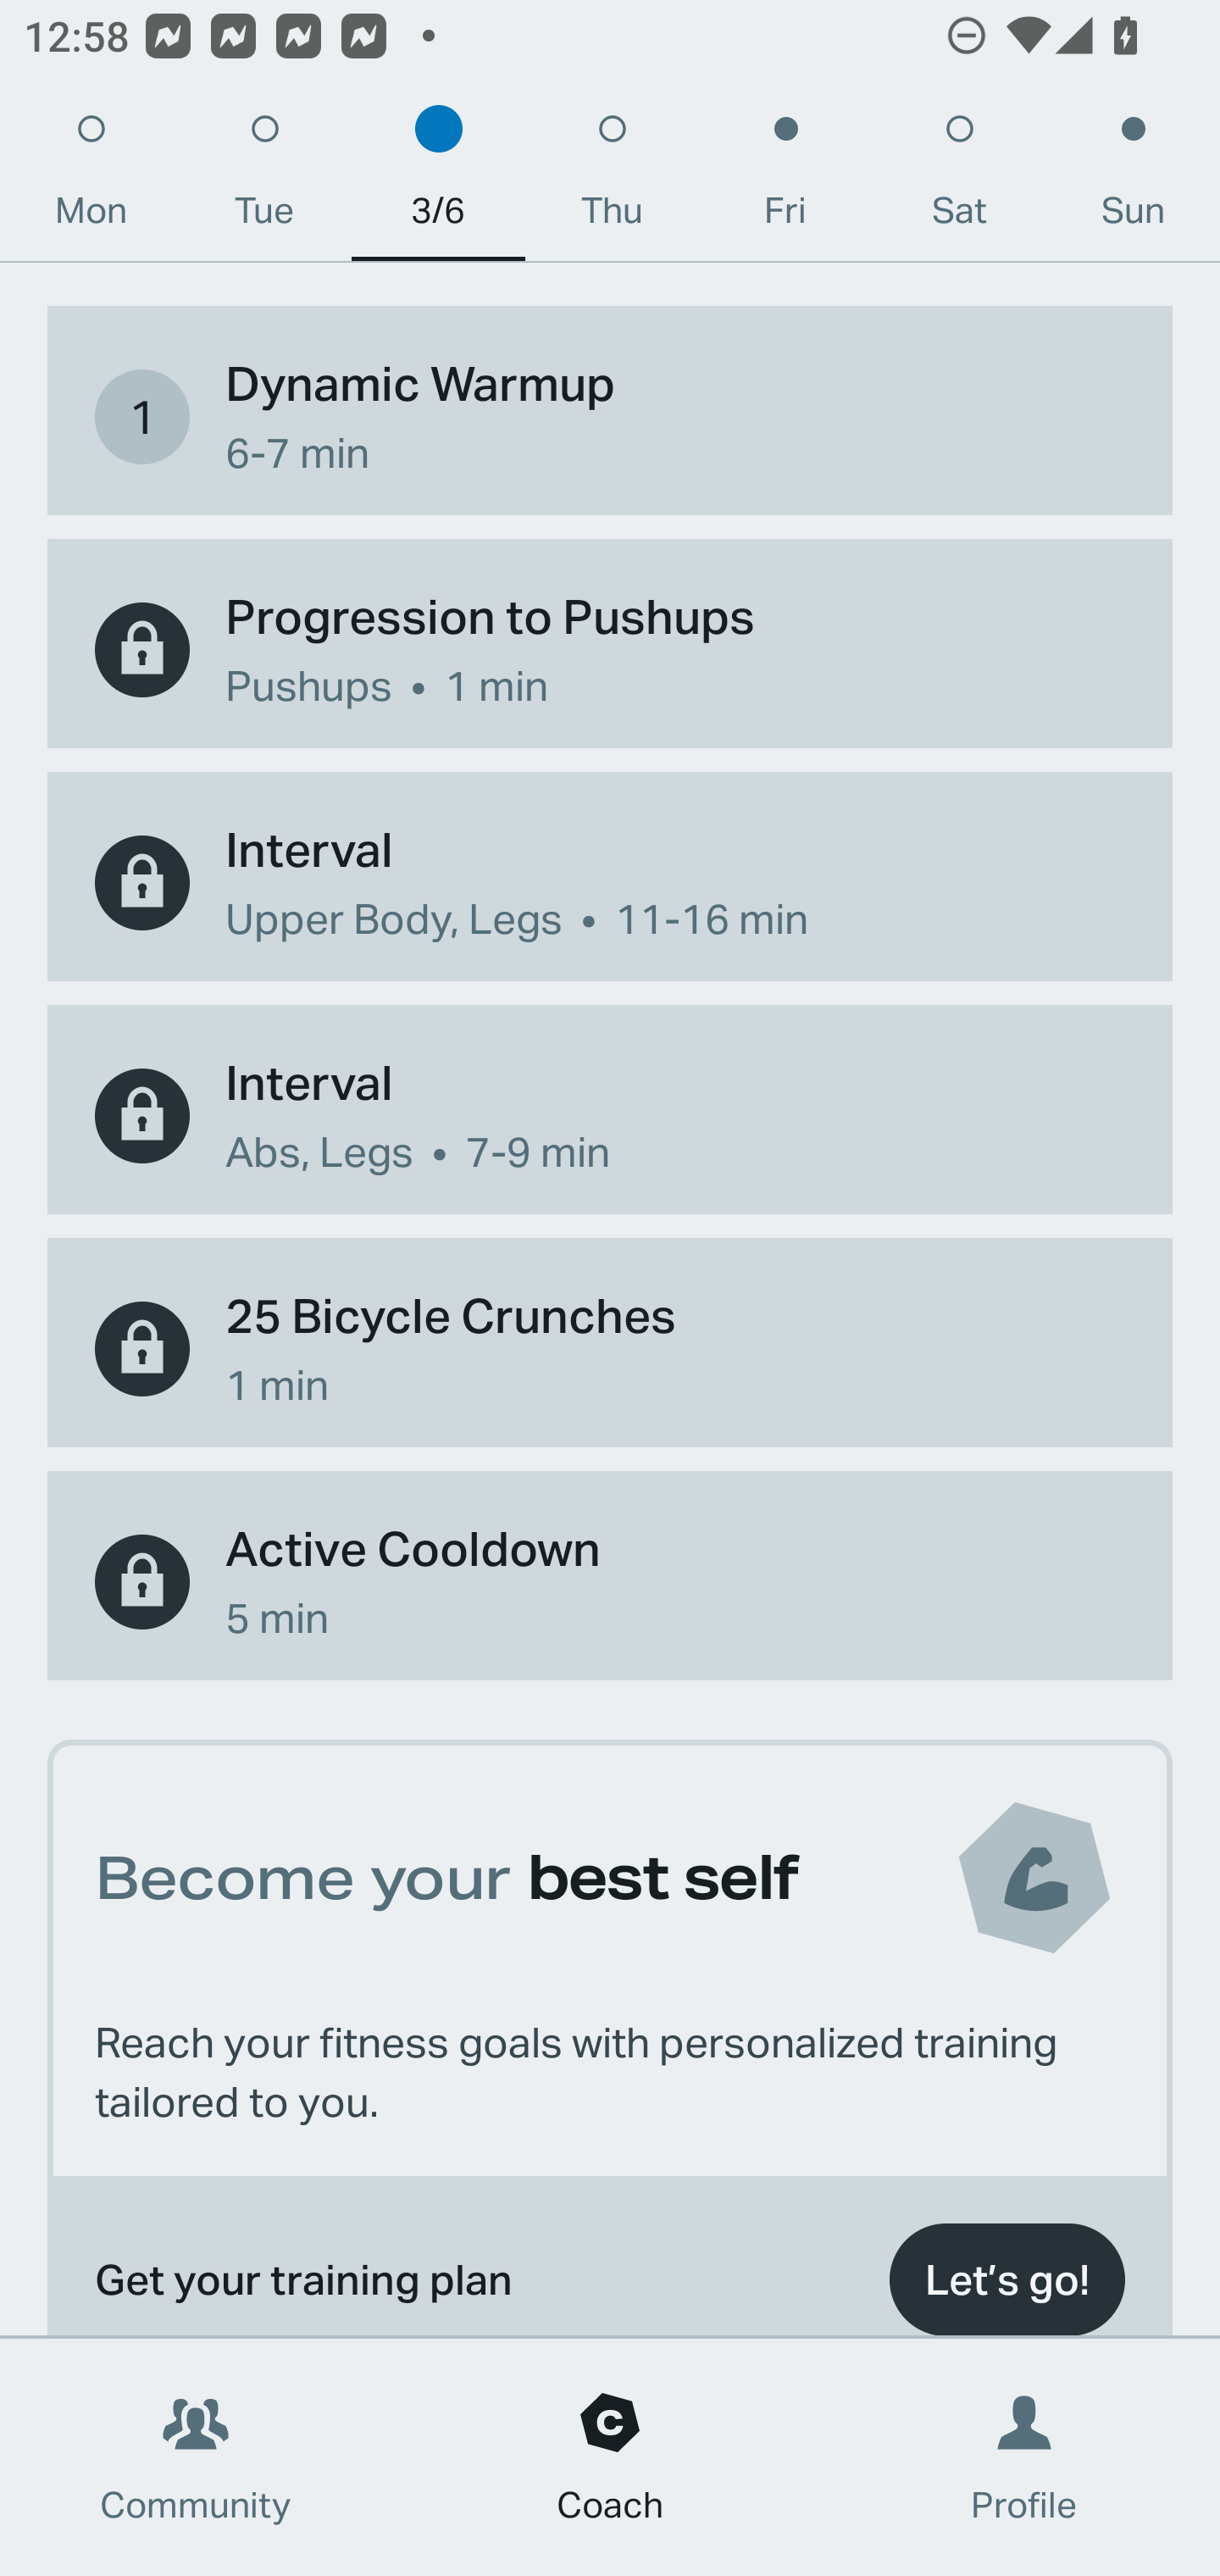 This screenshot has height=2576, width=1220. I want to click on Tue, so click(264, 178).